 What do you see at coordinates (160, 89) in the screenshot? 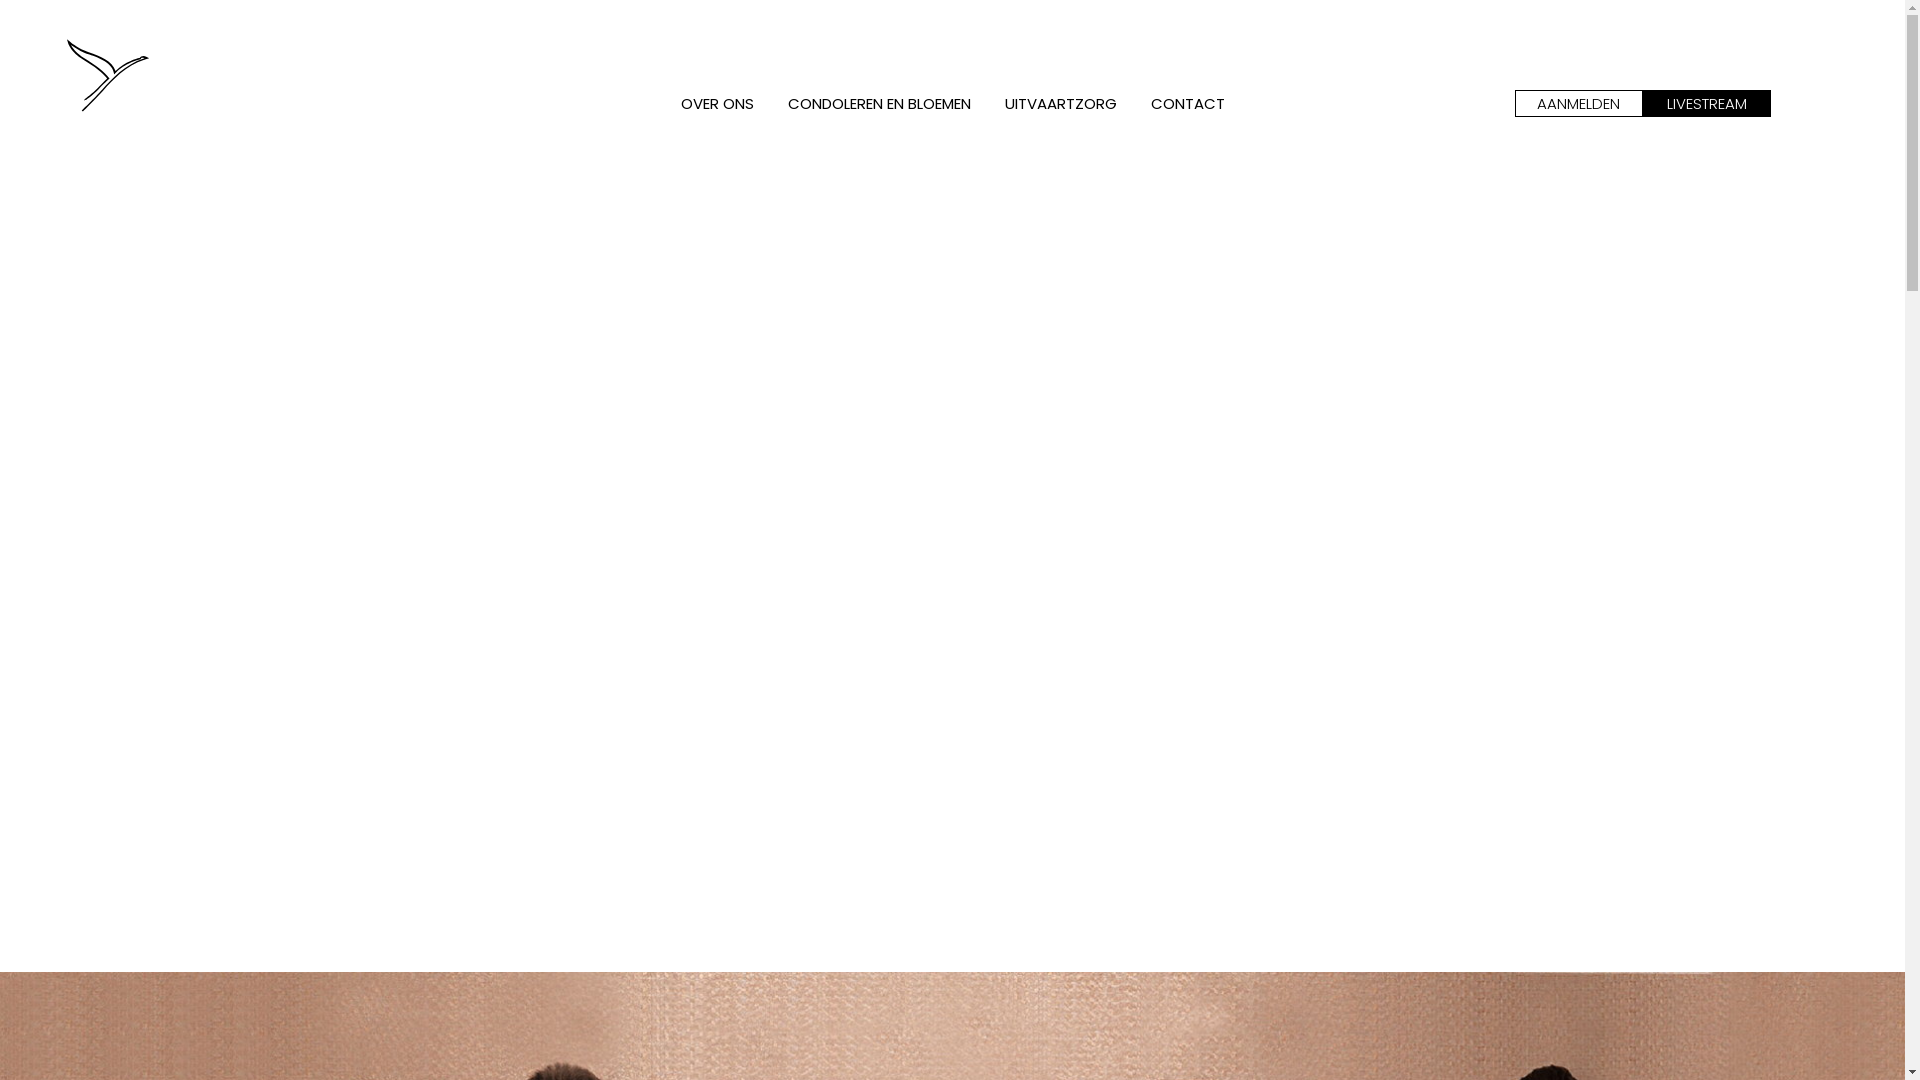
I see `0` at bounding box center [160, 89].